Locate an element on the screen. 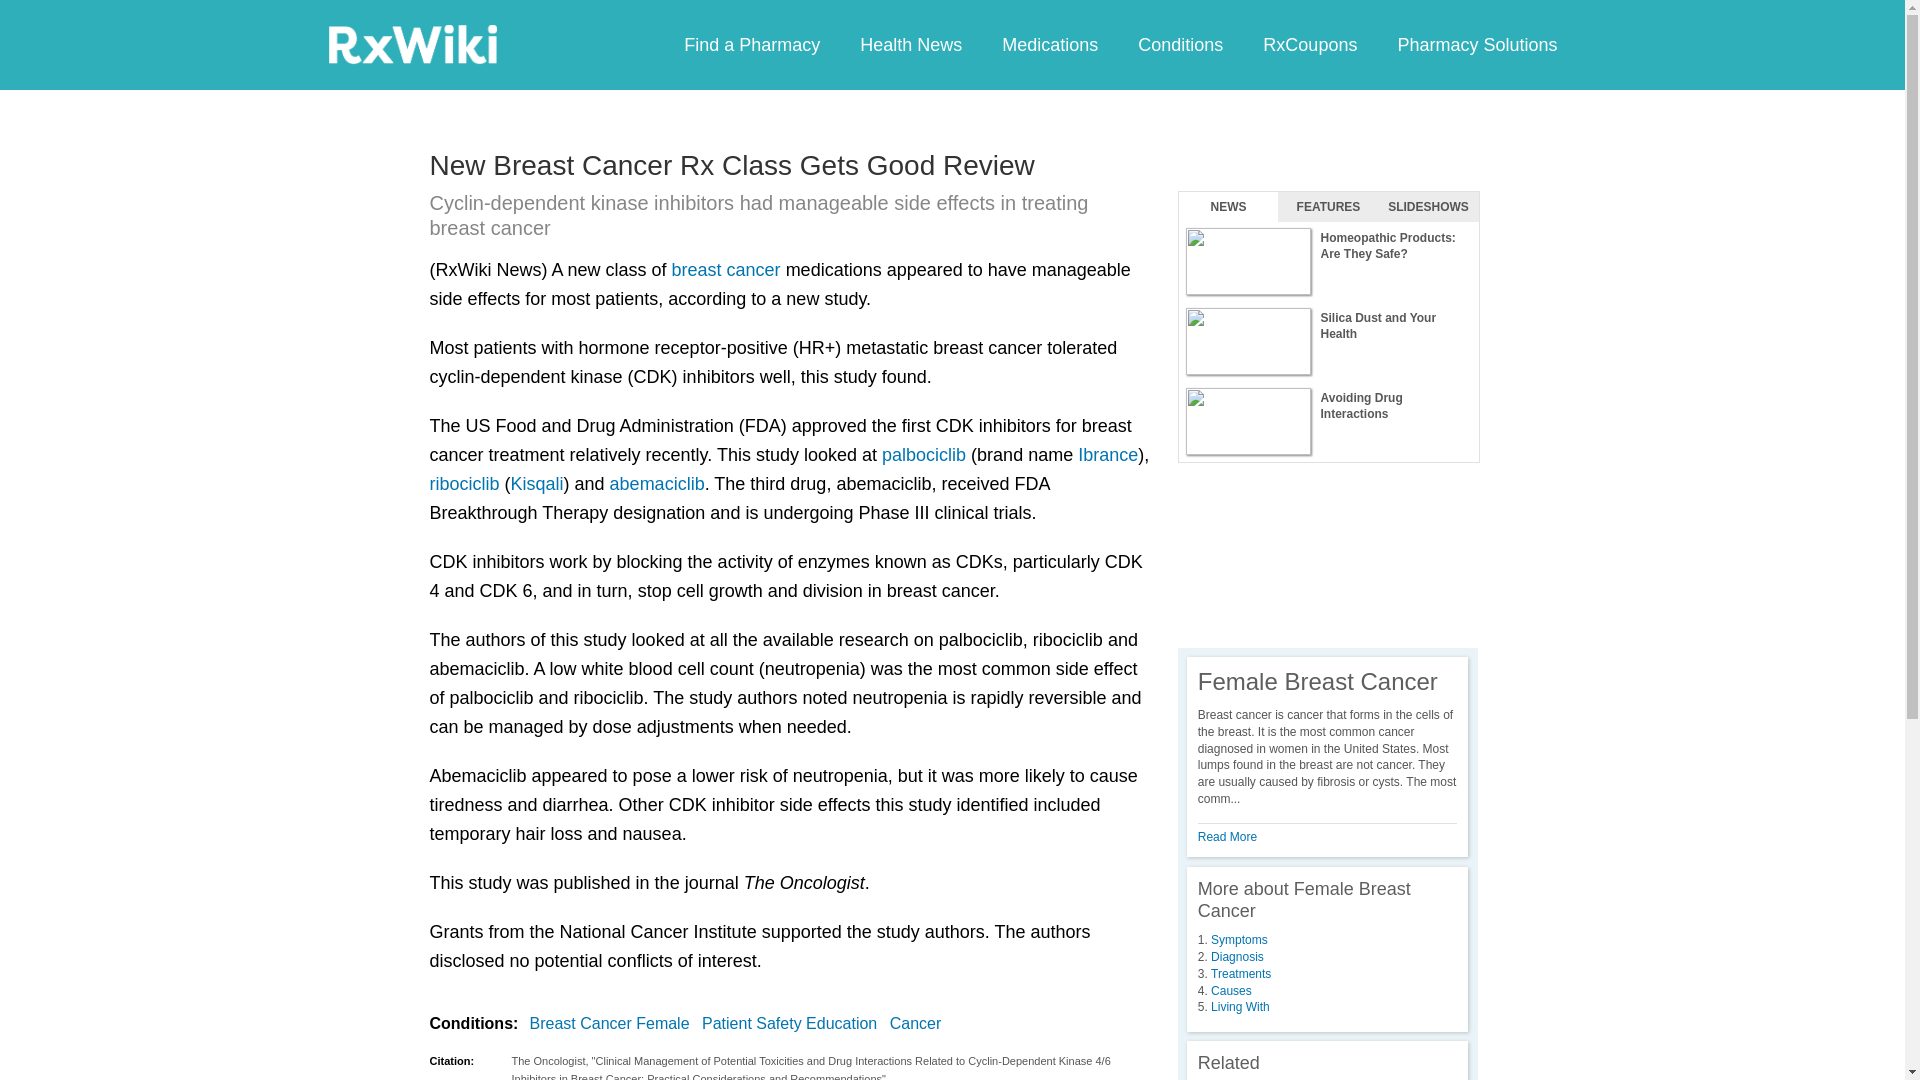 This screenshot has height=1080, width=1920. RxCoupons is located at coordinates (1309, 44).